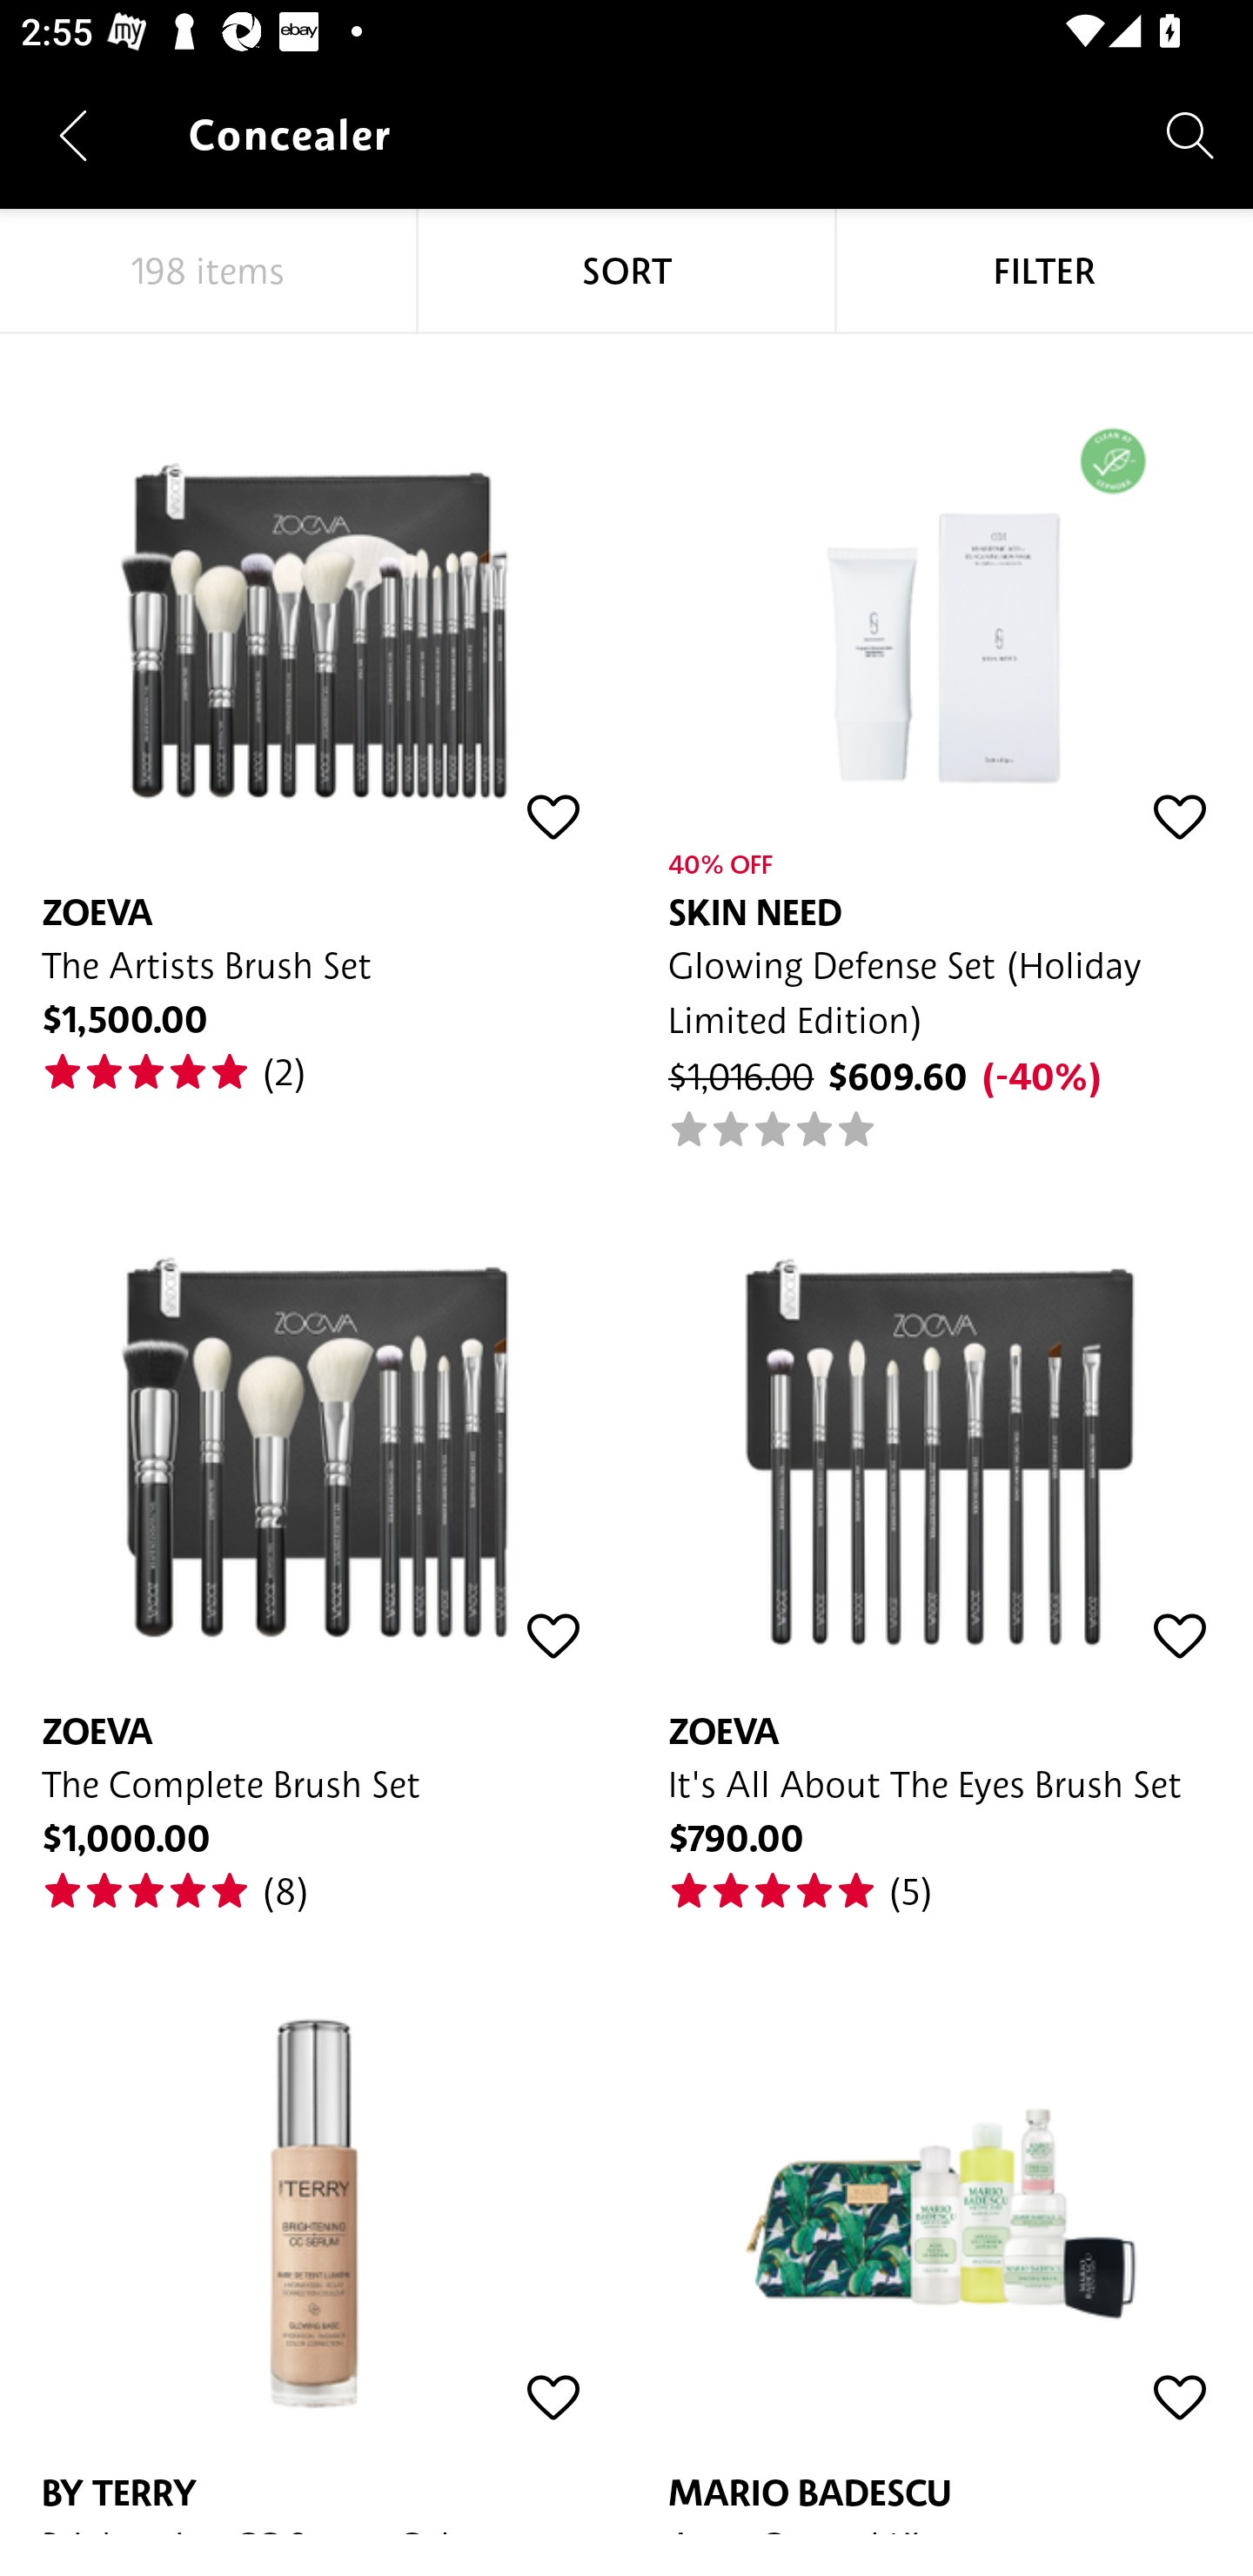  Describe the element at coordinates (1190, 134) in the screenshot. I see `Search` at that location.